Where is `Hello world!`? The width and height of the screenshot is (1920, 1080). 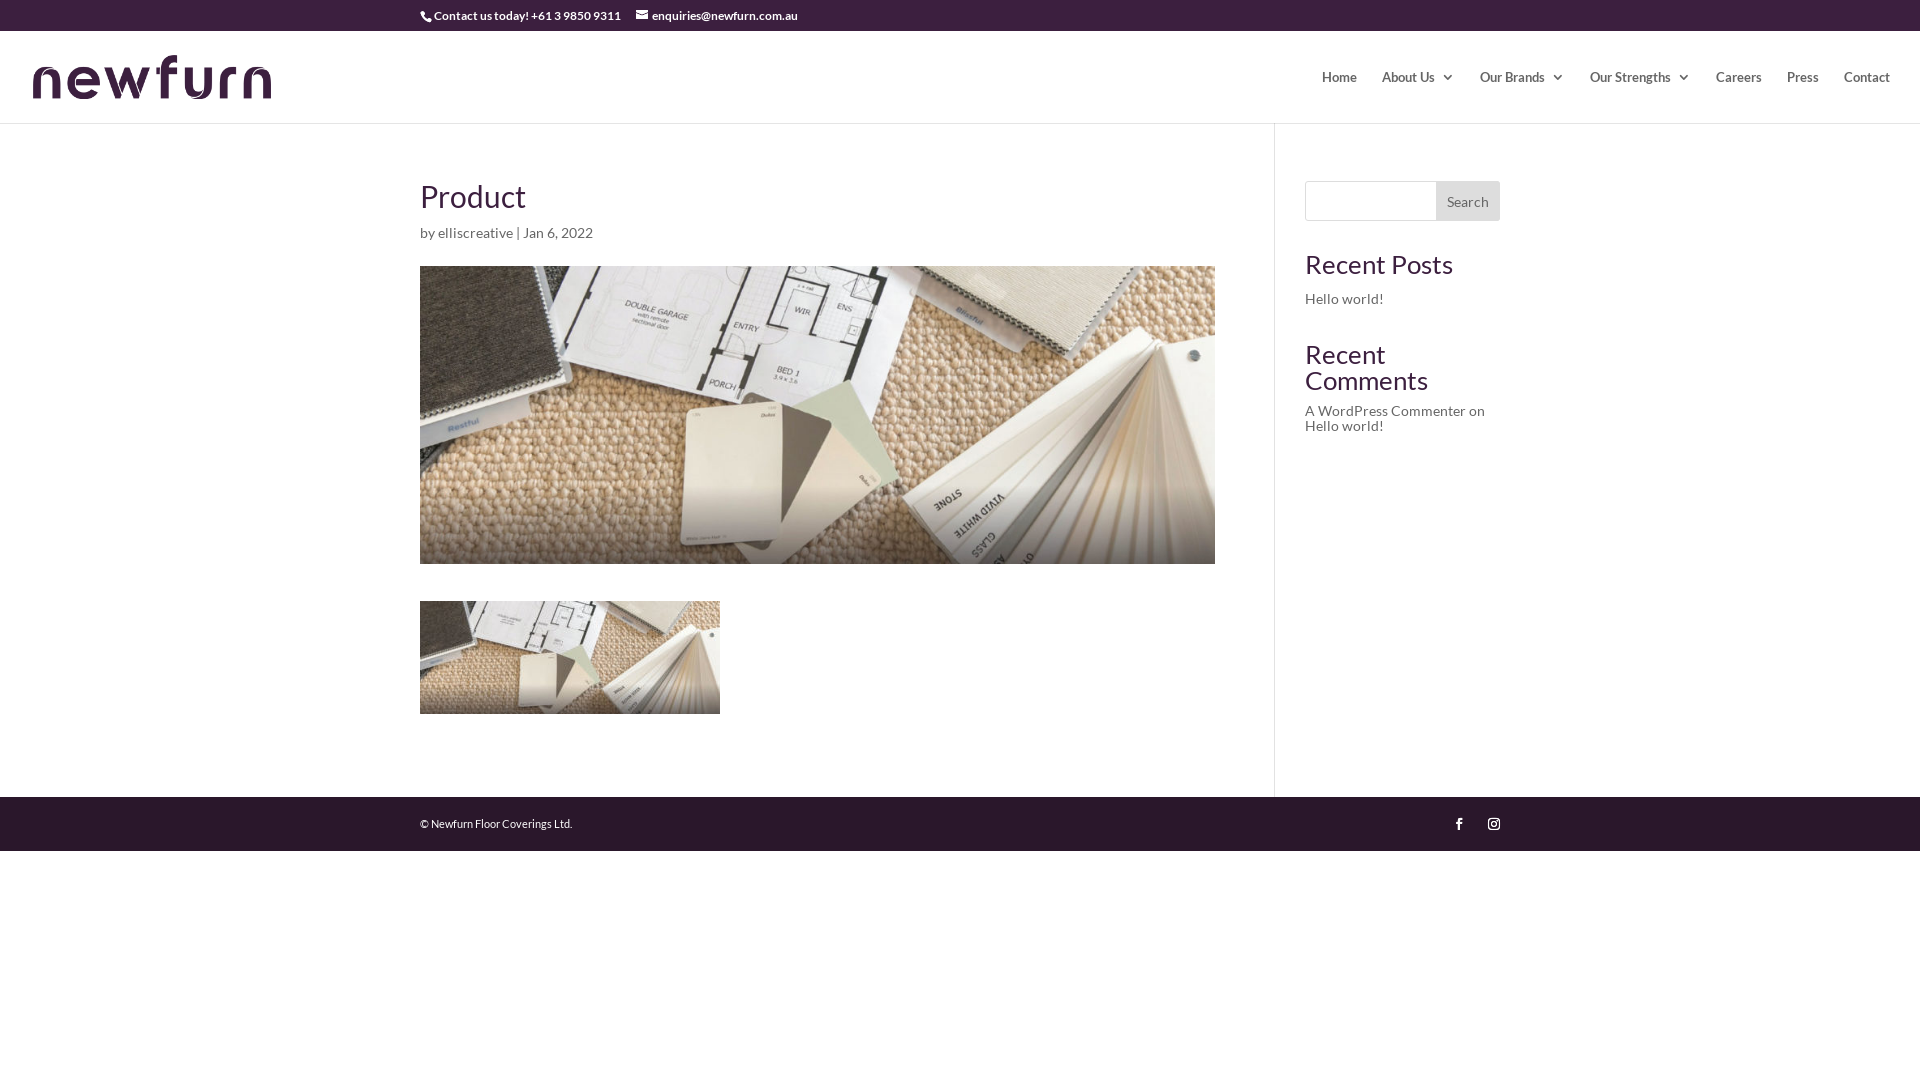
Hello world! is located at coordinates (1344, 426).